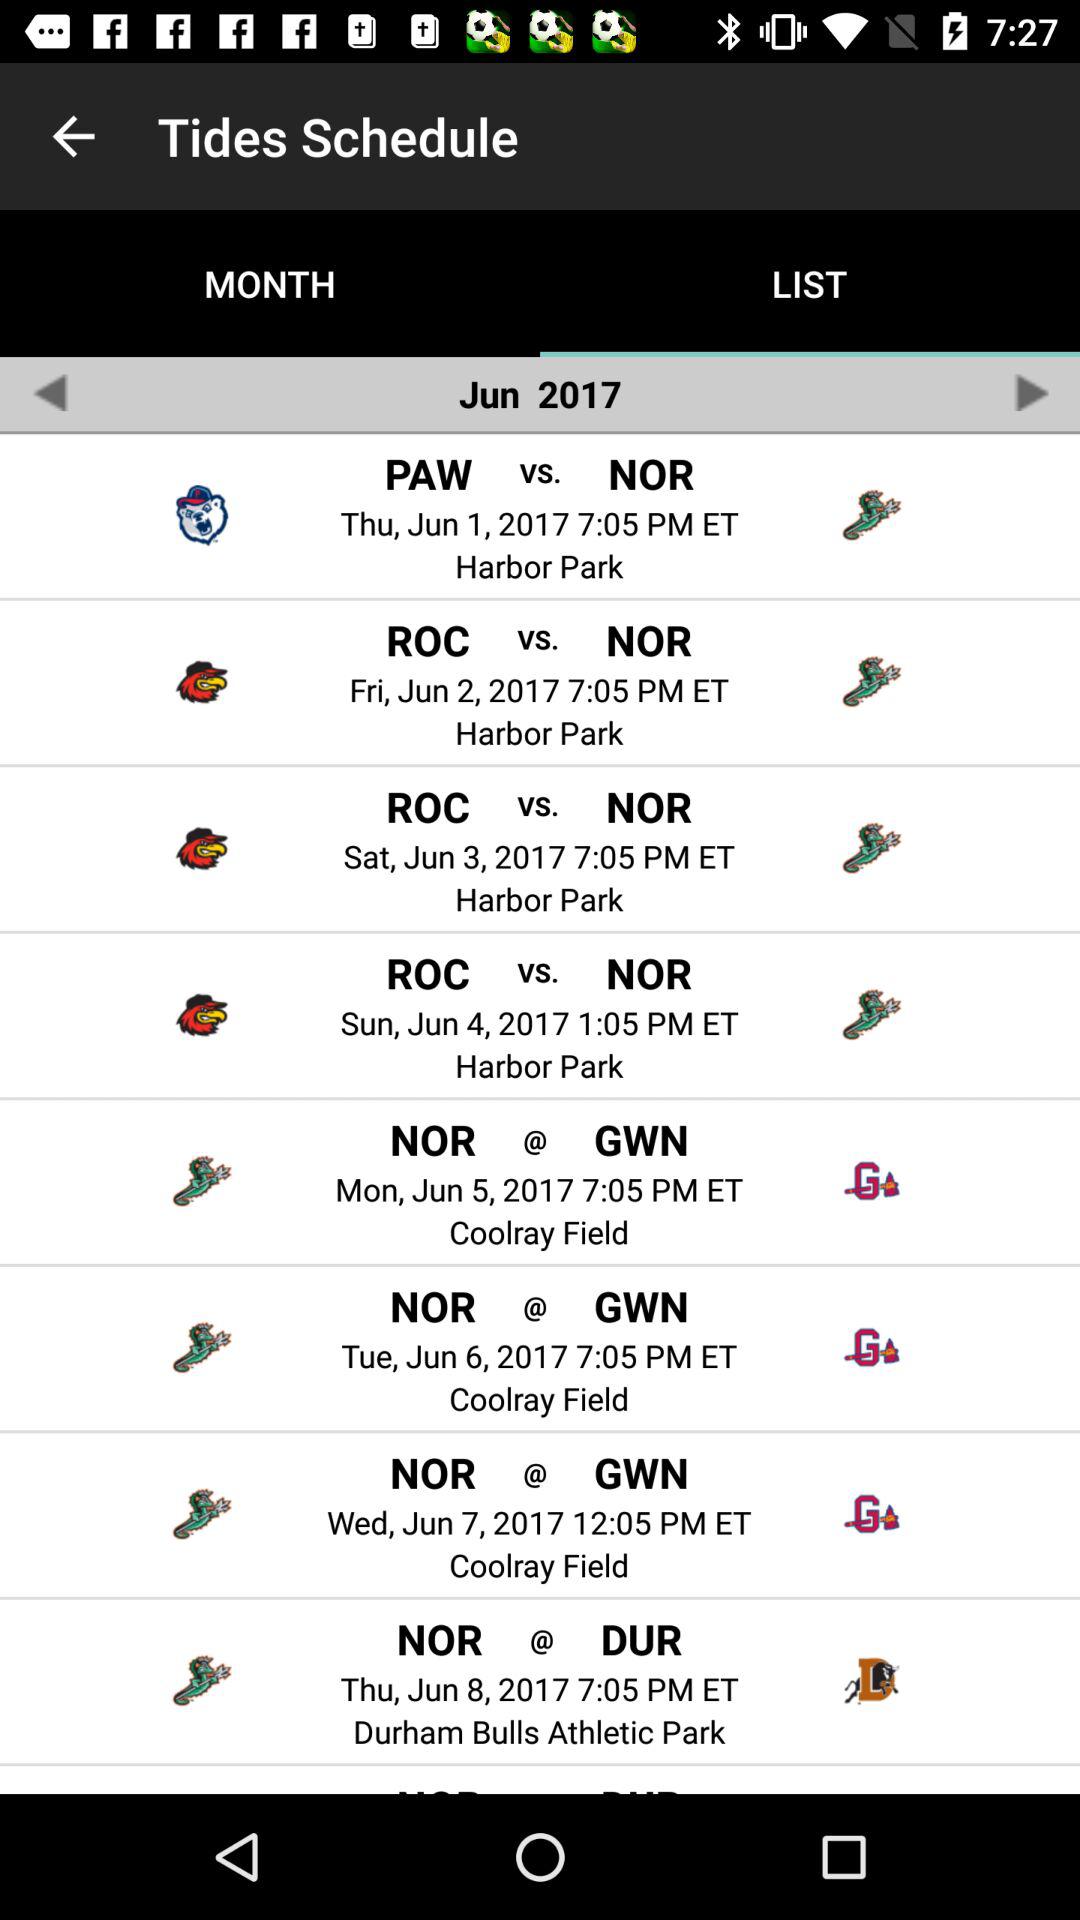 The image size is (1080, 1920). What do you see at coordinates (73, 136) in the screenshot?
I see `click icon next to the tides schedule` at bounding box center [73, 136].